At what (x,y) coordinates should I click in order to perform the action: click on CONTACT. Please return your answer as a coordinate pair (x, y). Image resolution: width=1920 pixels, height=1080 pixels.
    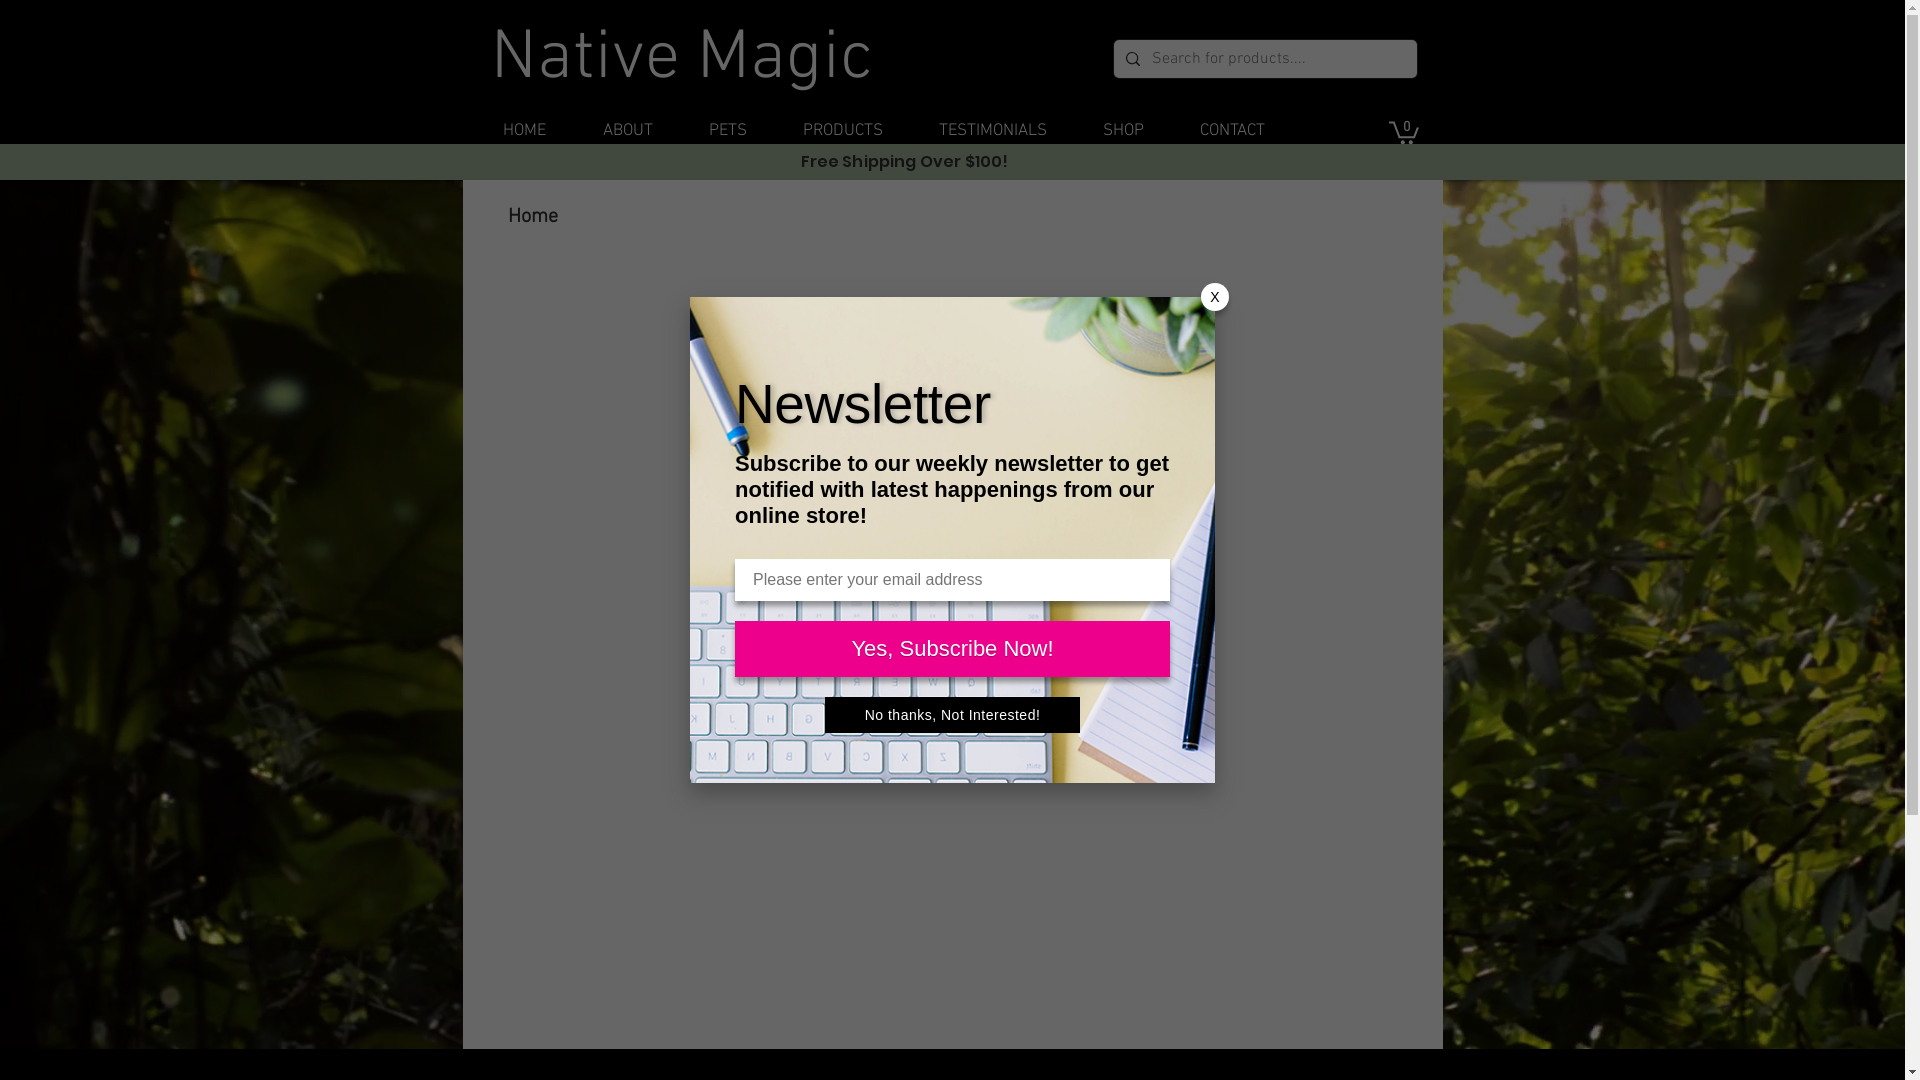
    Looking at the image, I should click on (1232, 132).